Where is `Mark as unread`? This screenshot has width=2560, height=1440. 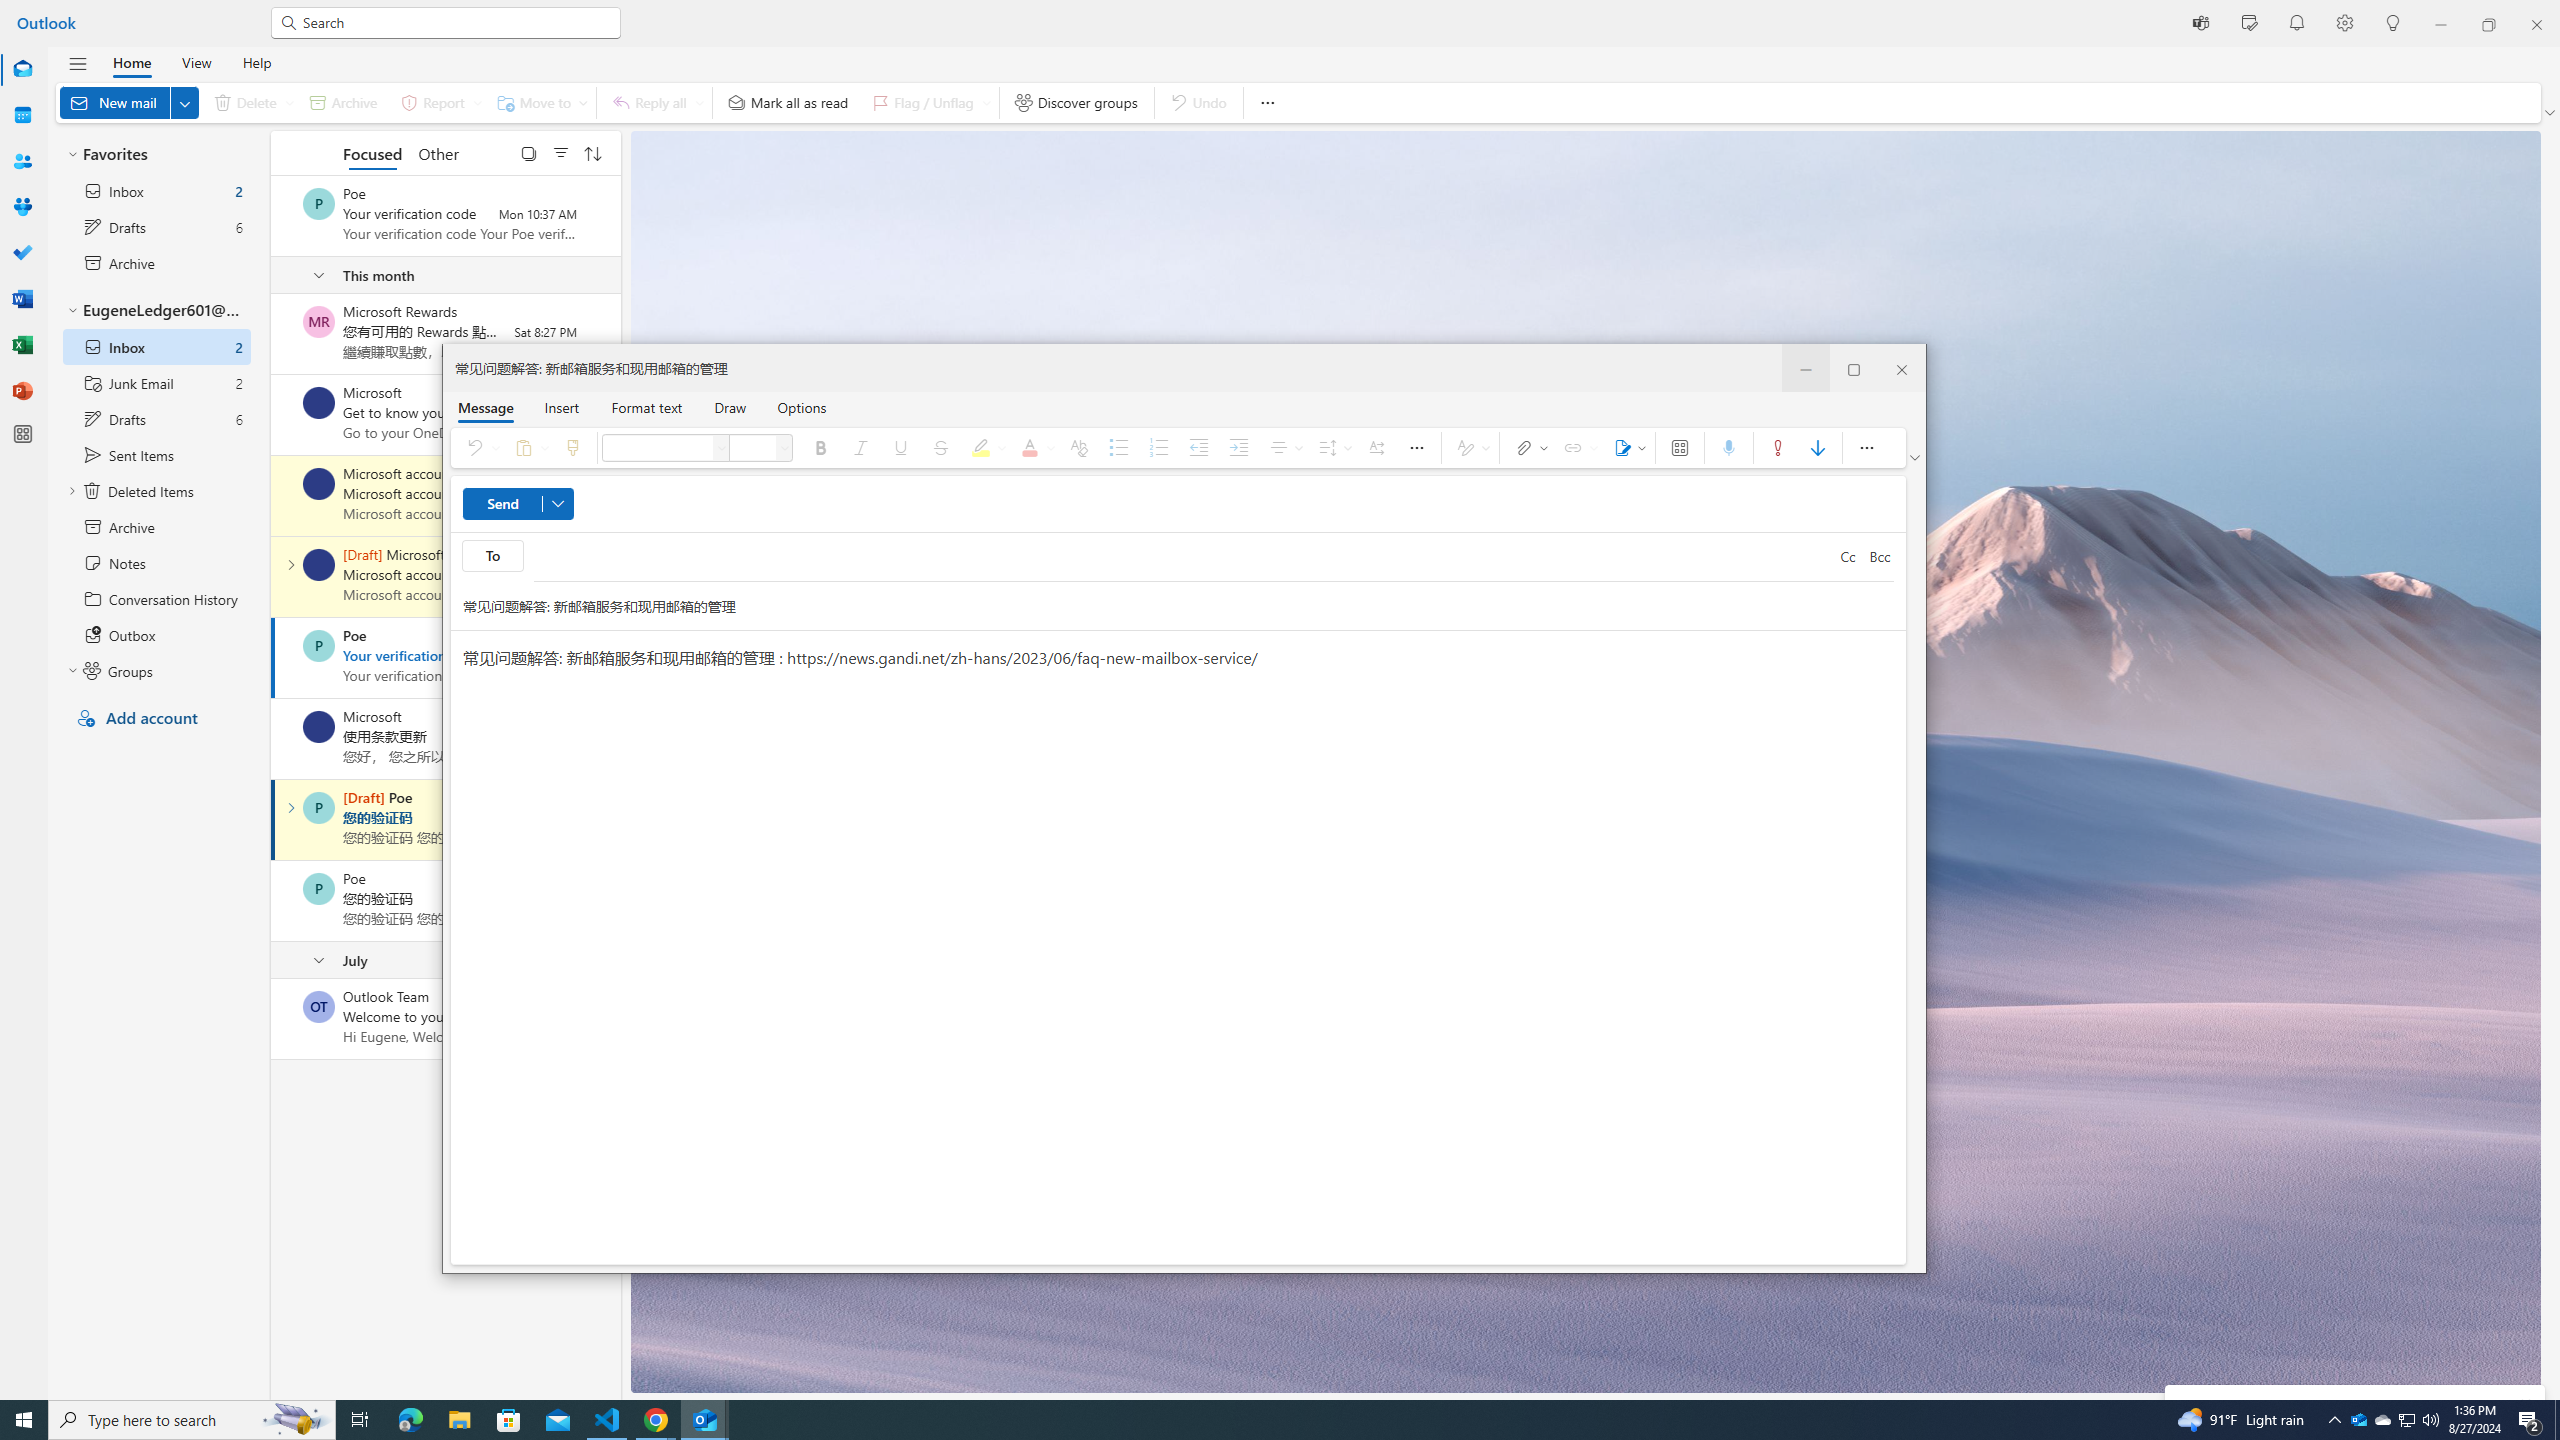
Mark as unread is located at coordinates (272, 1018).